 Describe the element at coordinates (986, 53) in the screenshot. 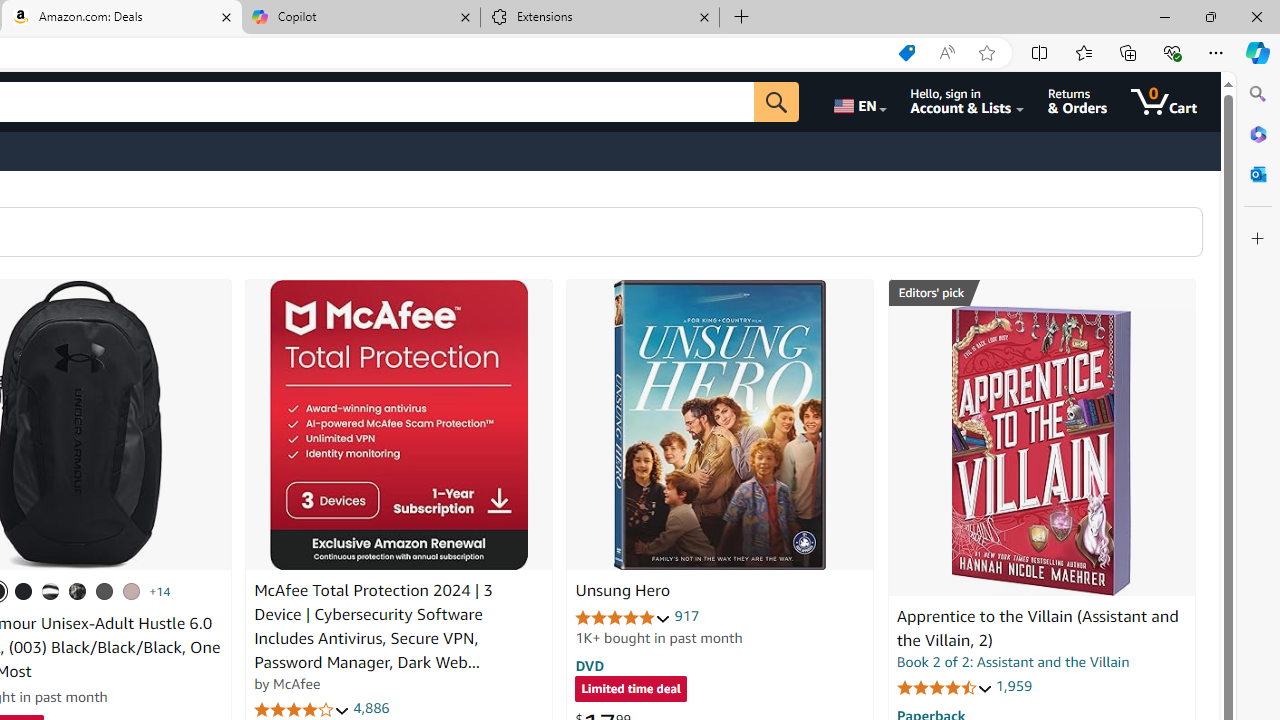

I see `Add this page to favorites (Ctrl+D)` at that location.